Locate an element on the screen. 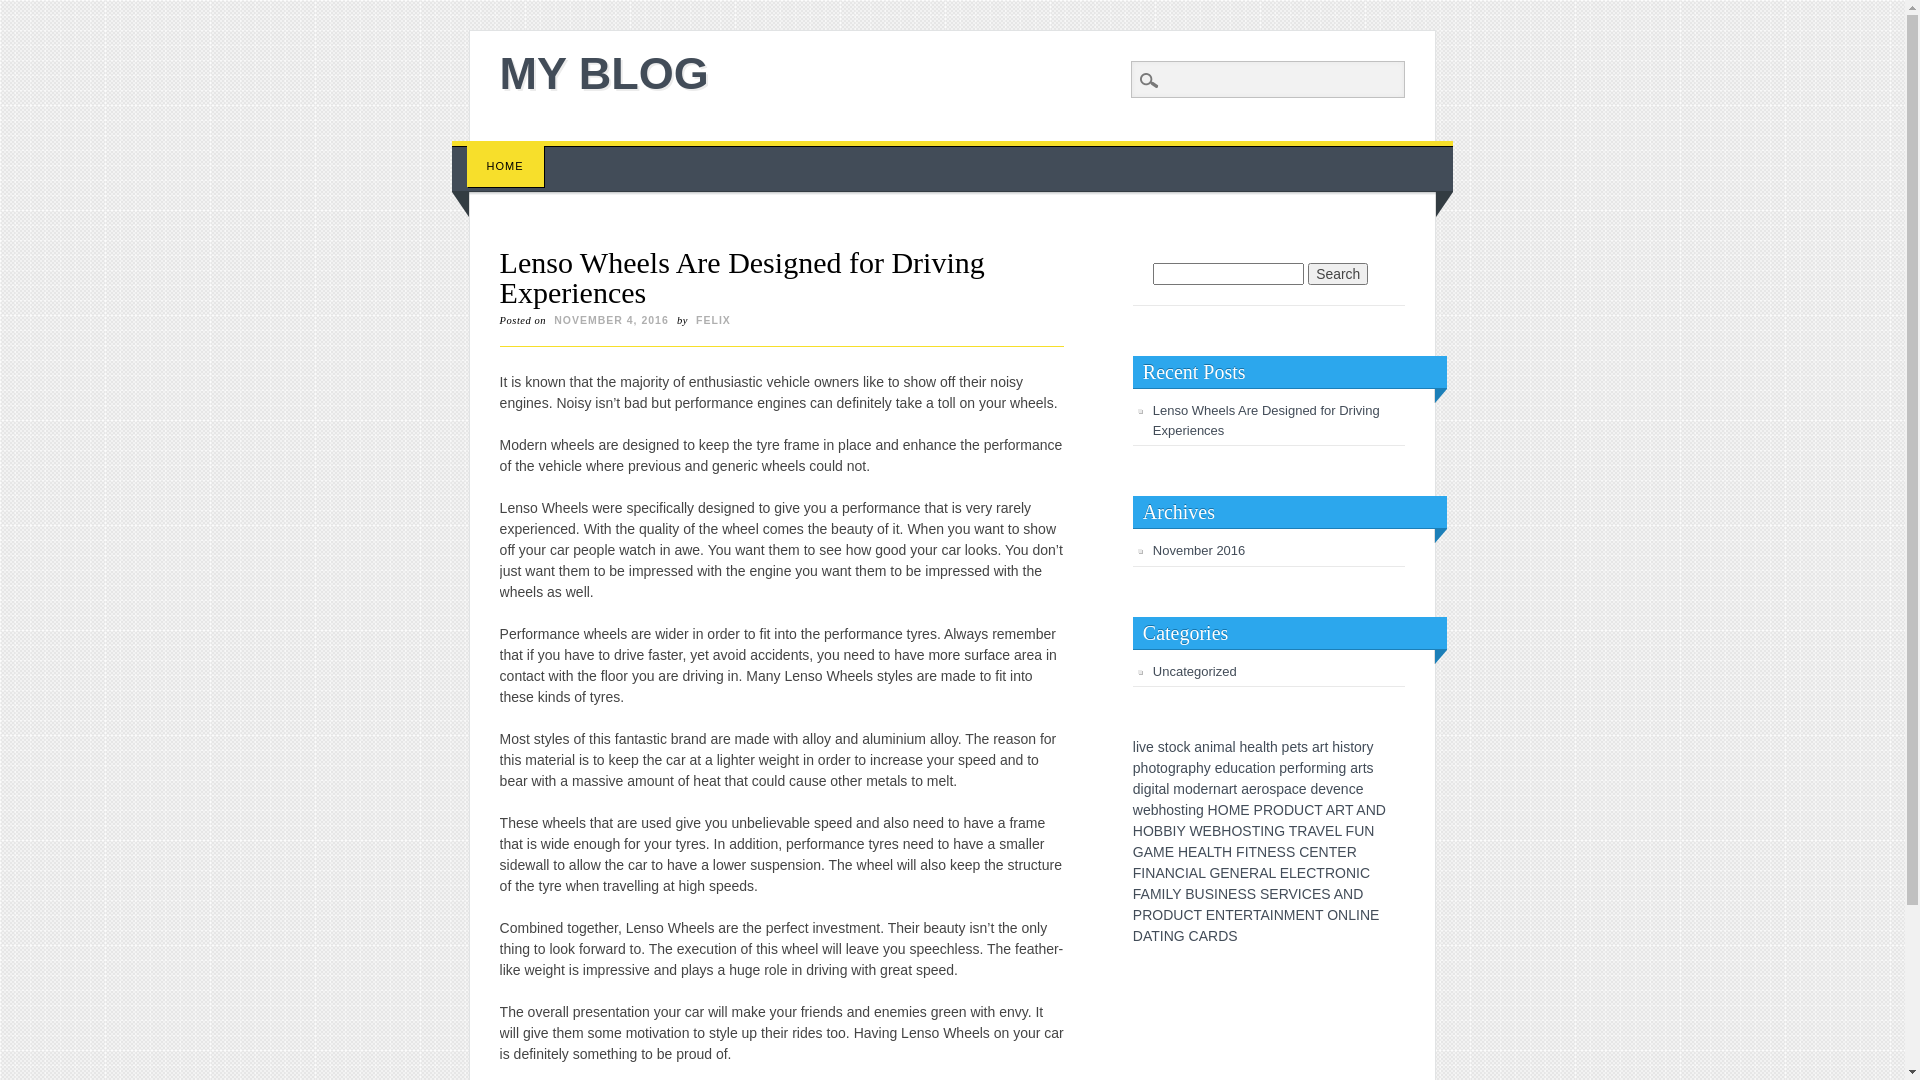 Image resolution: width=1920 pixels, height=1080 pixels. MY BLOG is located at coordinates (604, 74).